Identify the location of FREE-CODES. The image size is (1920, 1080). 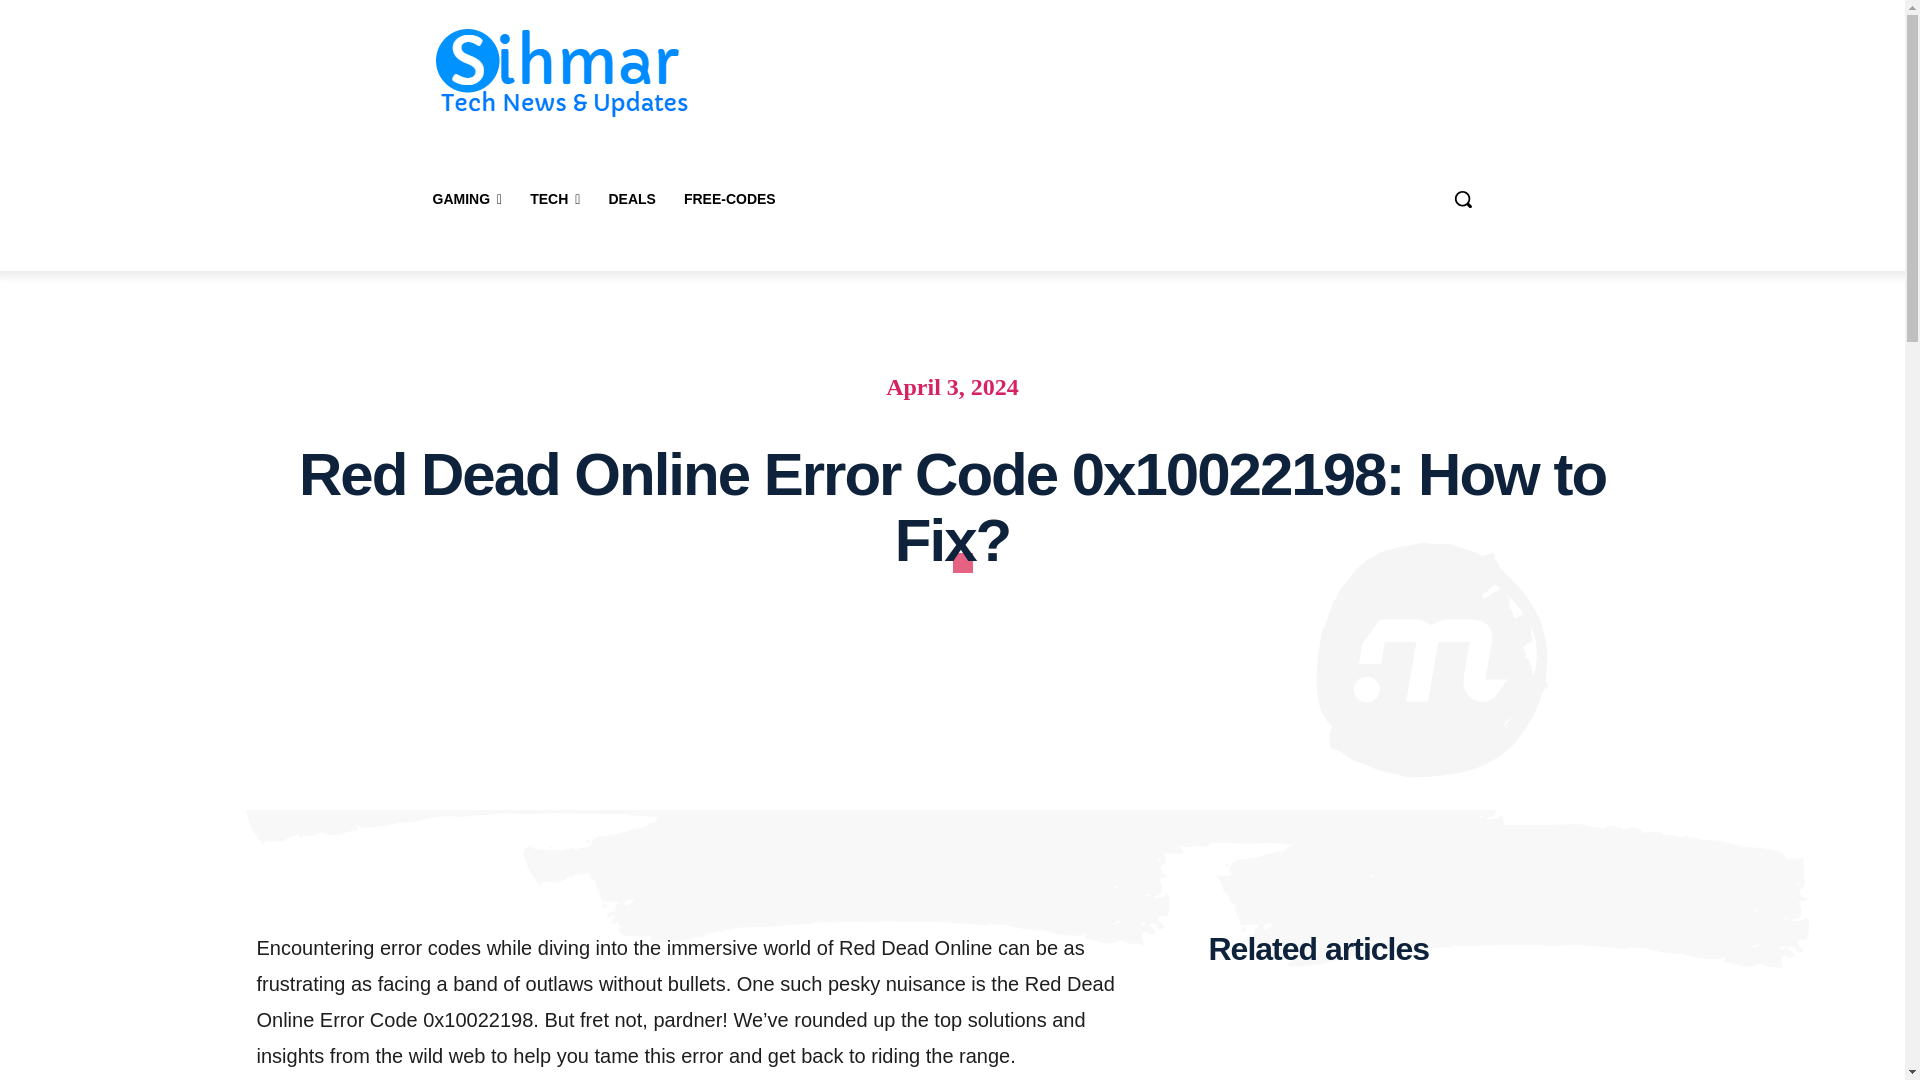
(730, 198).